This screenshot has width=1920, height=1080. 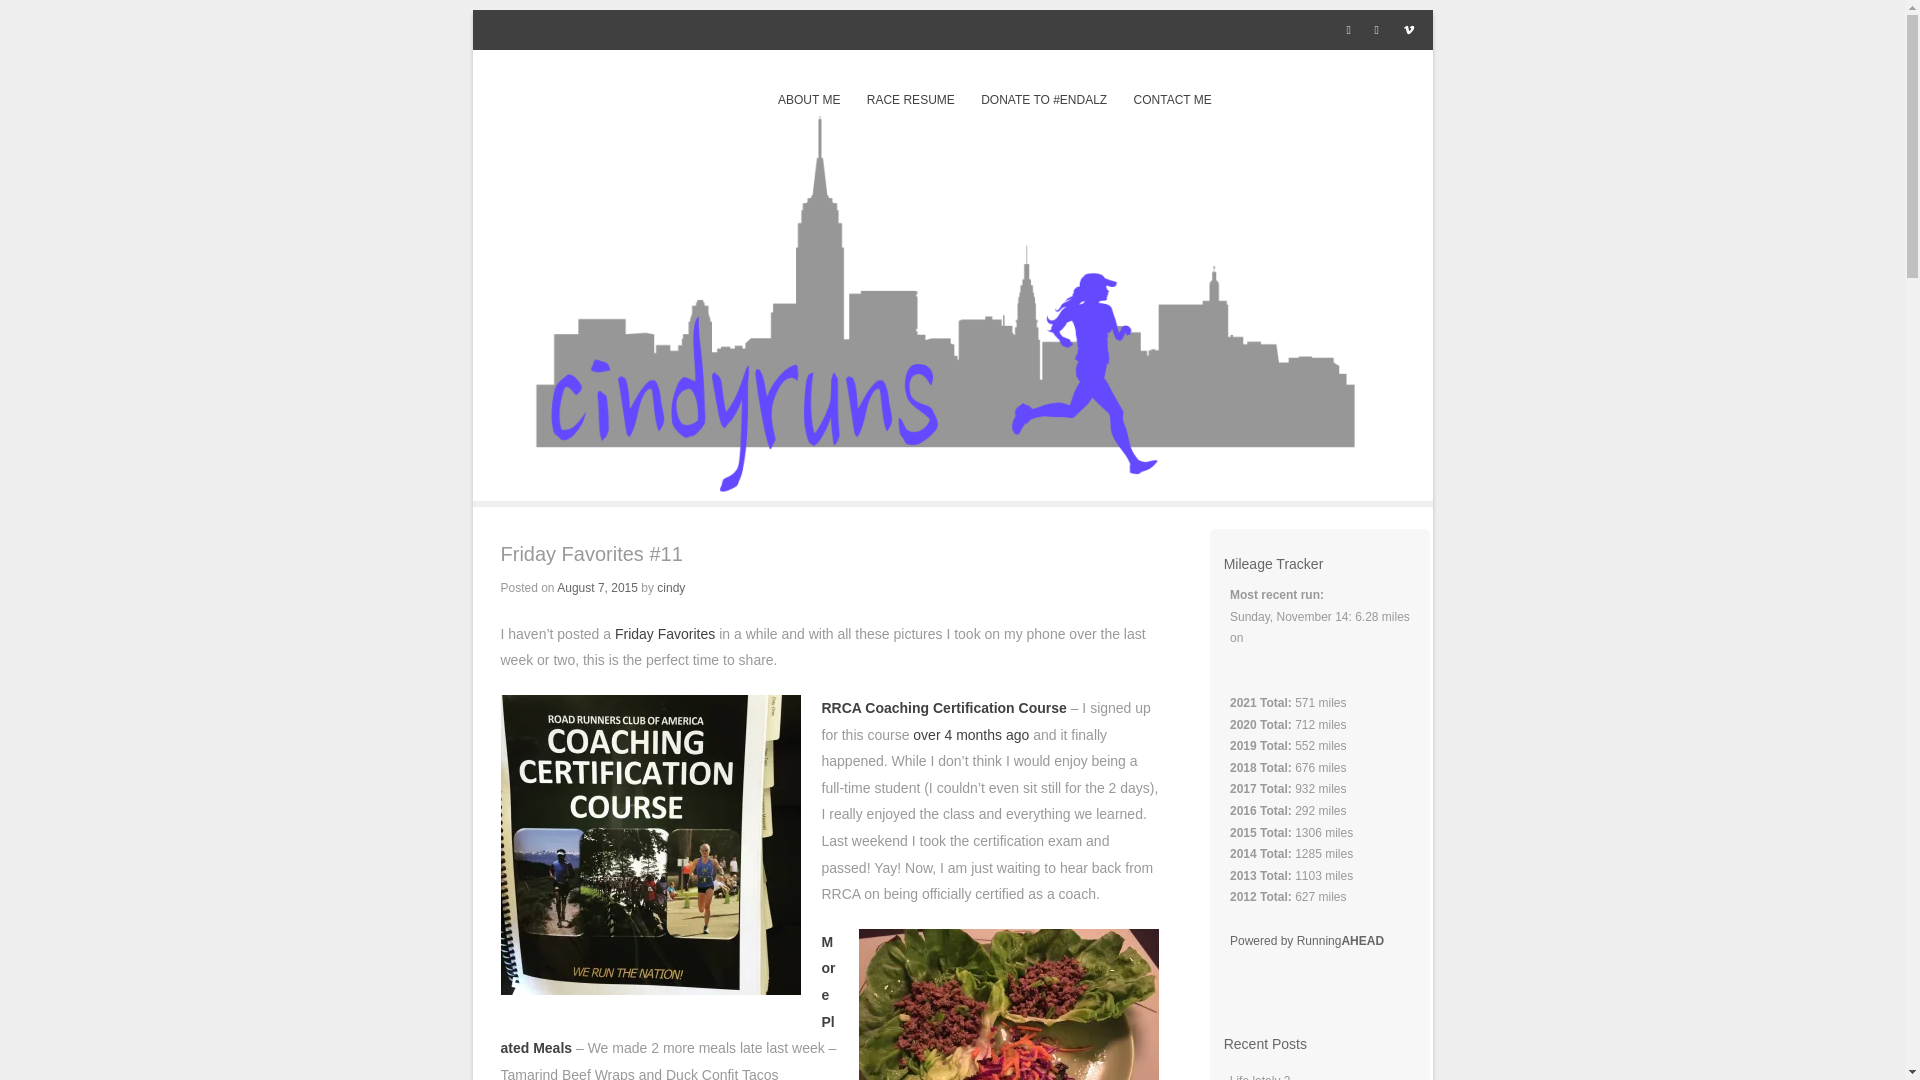 I want to click on over 4 months ago, so click(x=971, y=734).